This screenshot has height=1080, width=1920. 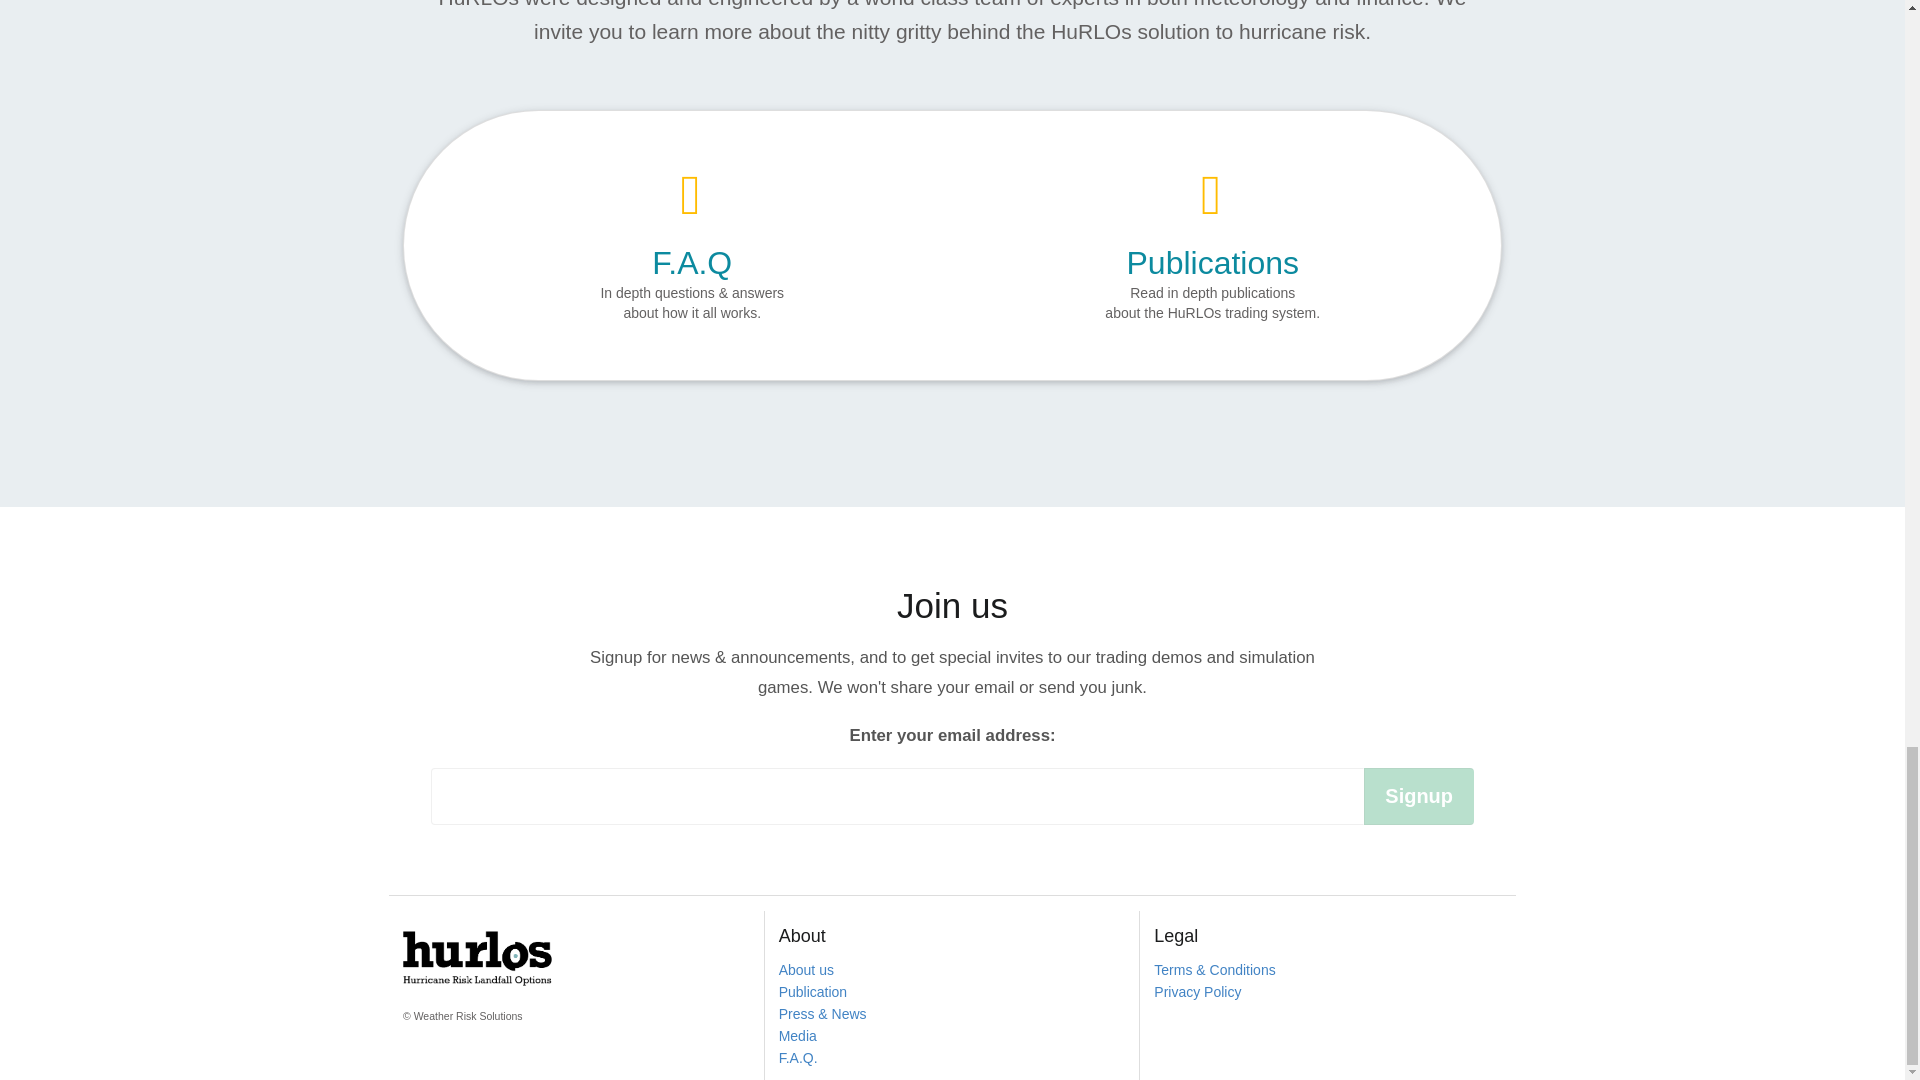 I want to click on Privacy Policy, so click(x=1196, y=992).